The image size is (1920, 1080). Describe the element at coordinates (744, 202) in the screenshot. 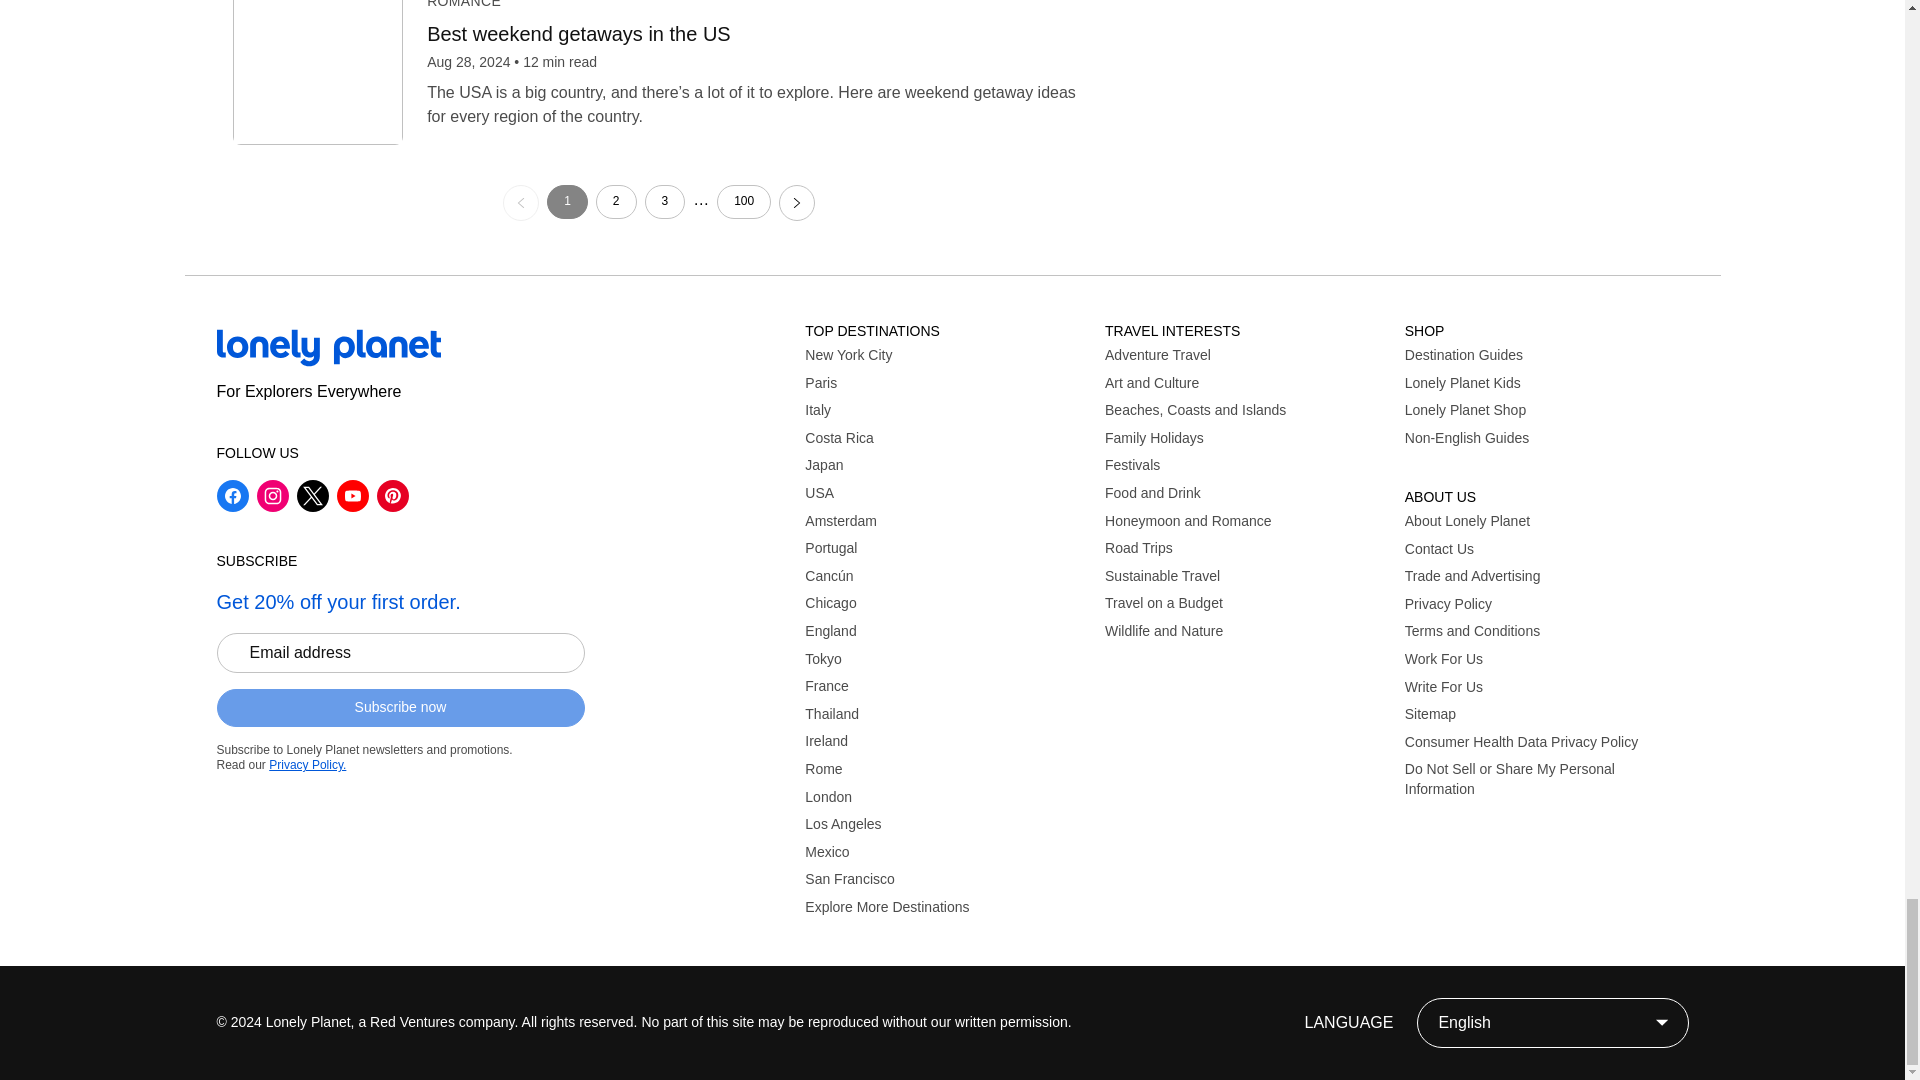

I see `100` at that location.